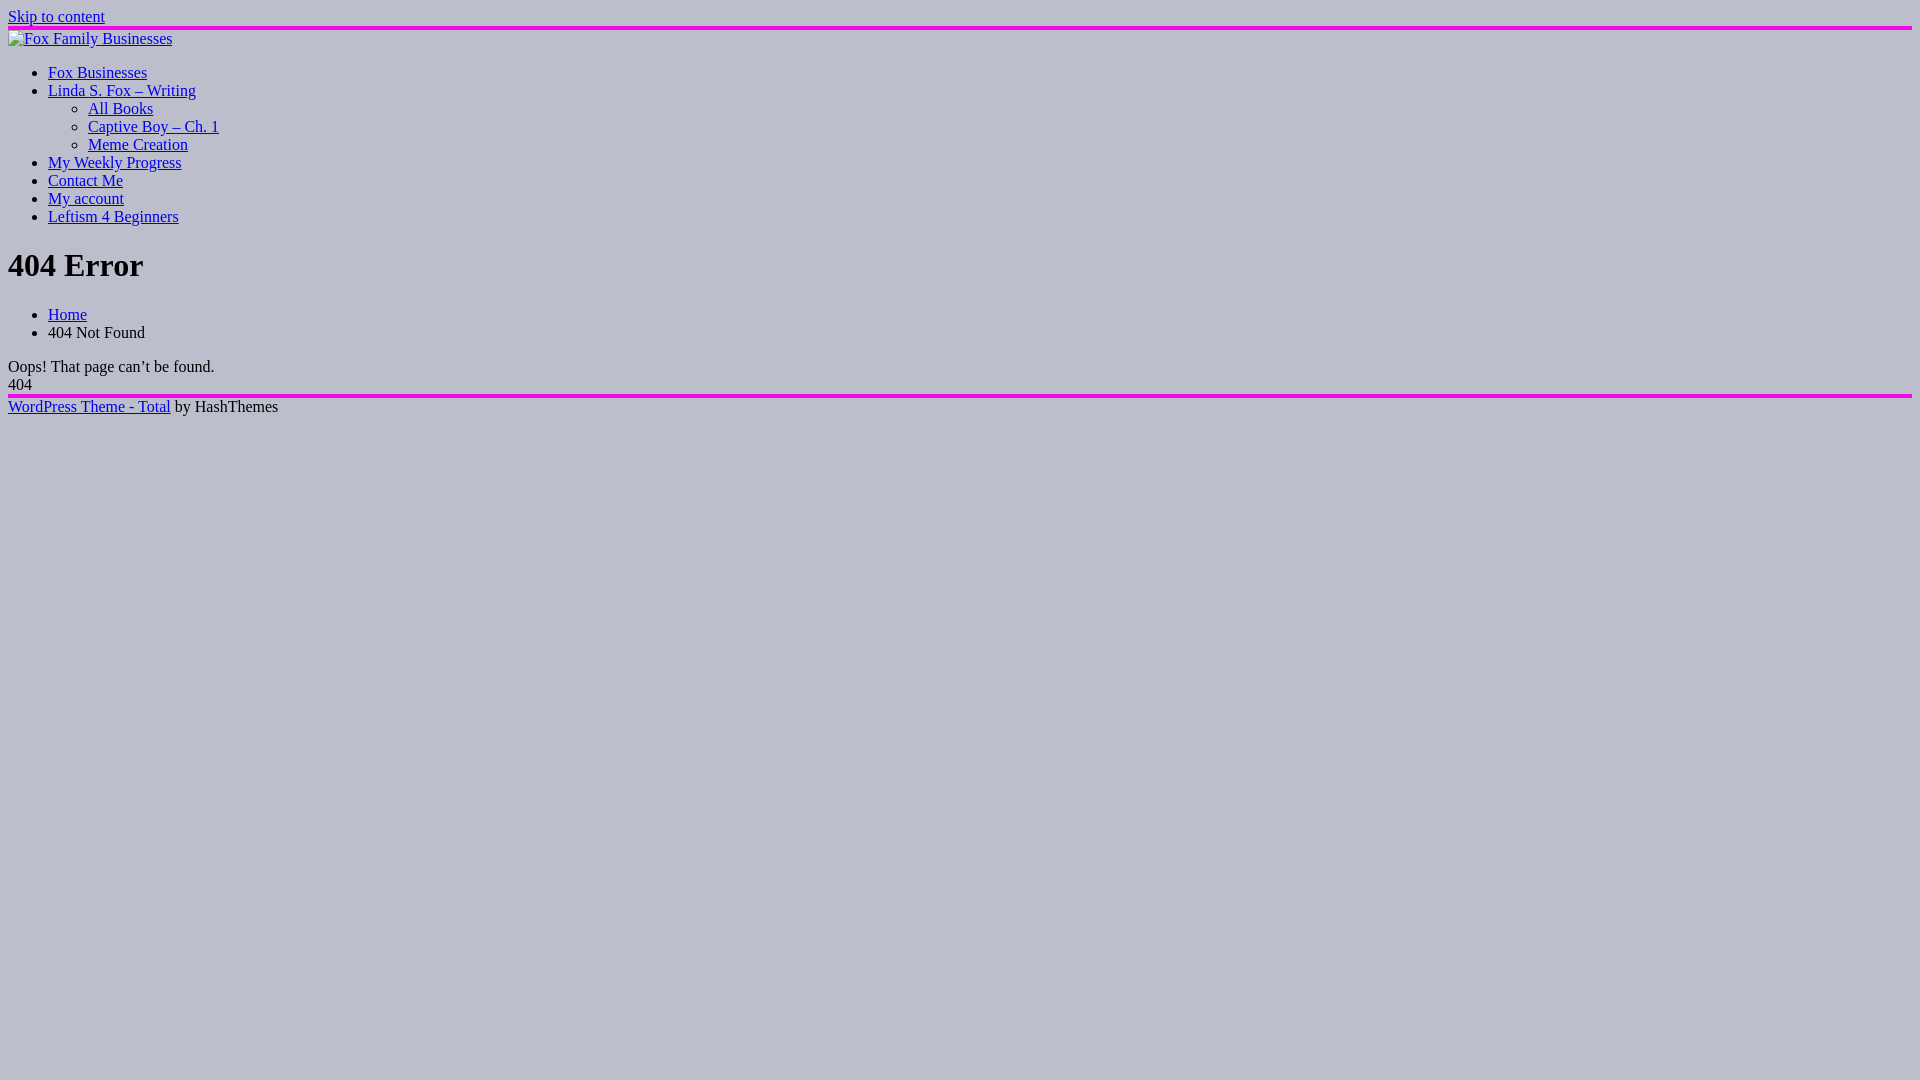 The width and height of the screenshot is (1920, 1080). Describe the element at coordinates (85, 180) in the screenshot. I see `Contact Me` at that location.